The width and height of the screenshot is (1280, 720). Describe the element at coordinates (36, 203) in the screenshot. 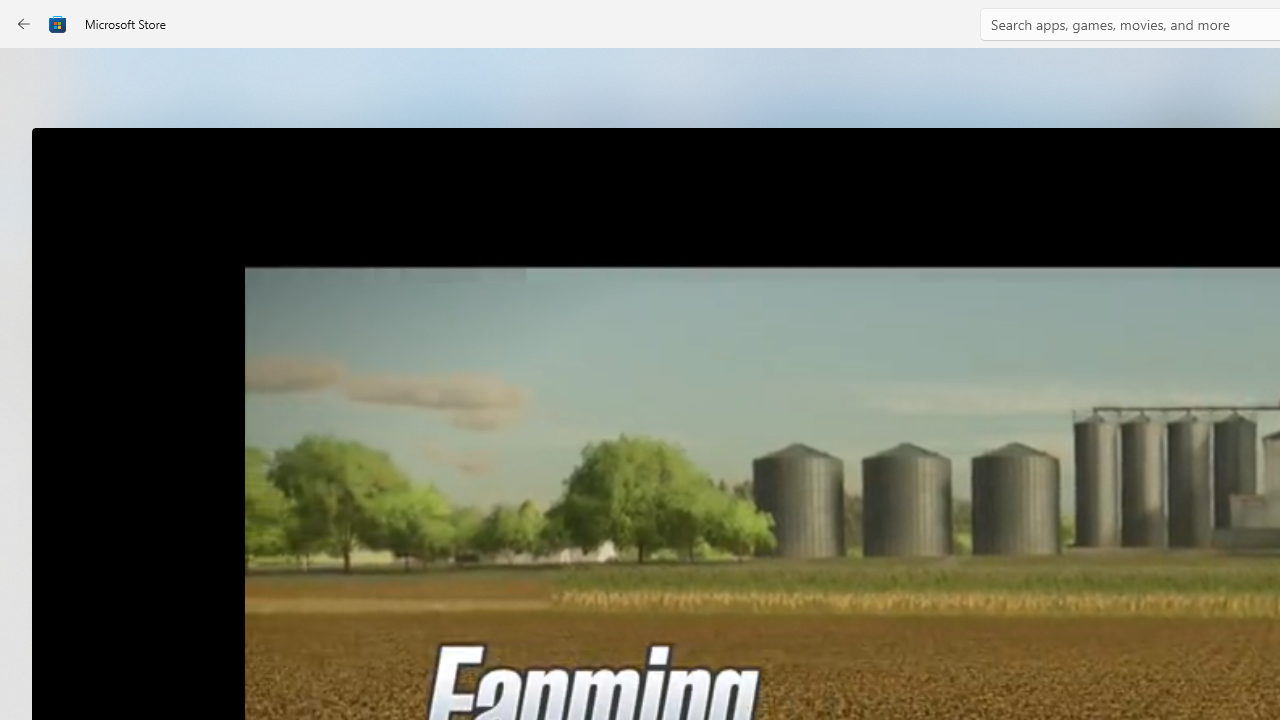

I see `Gaming` at that location.